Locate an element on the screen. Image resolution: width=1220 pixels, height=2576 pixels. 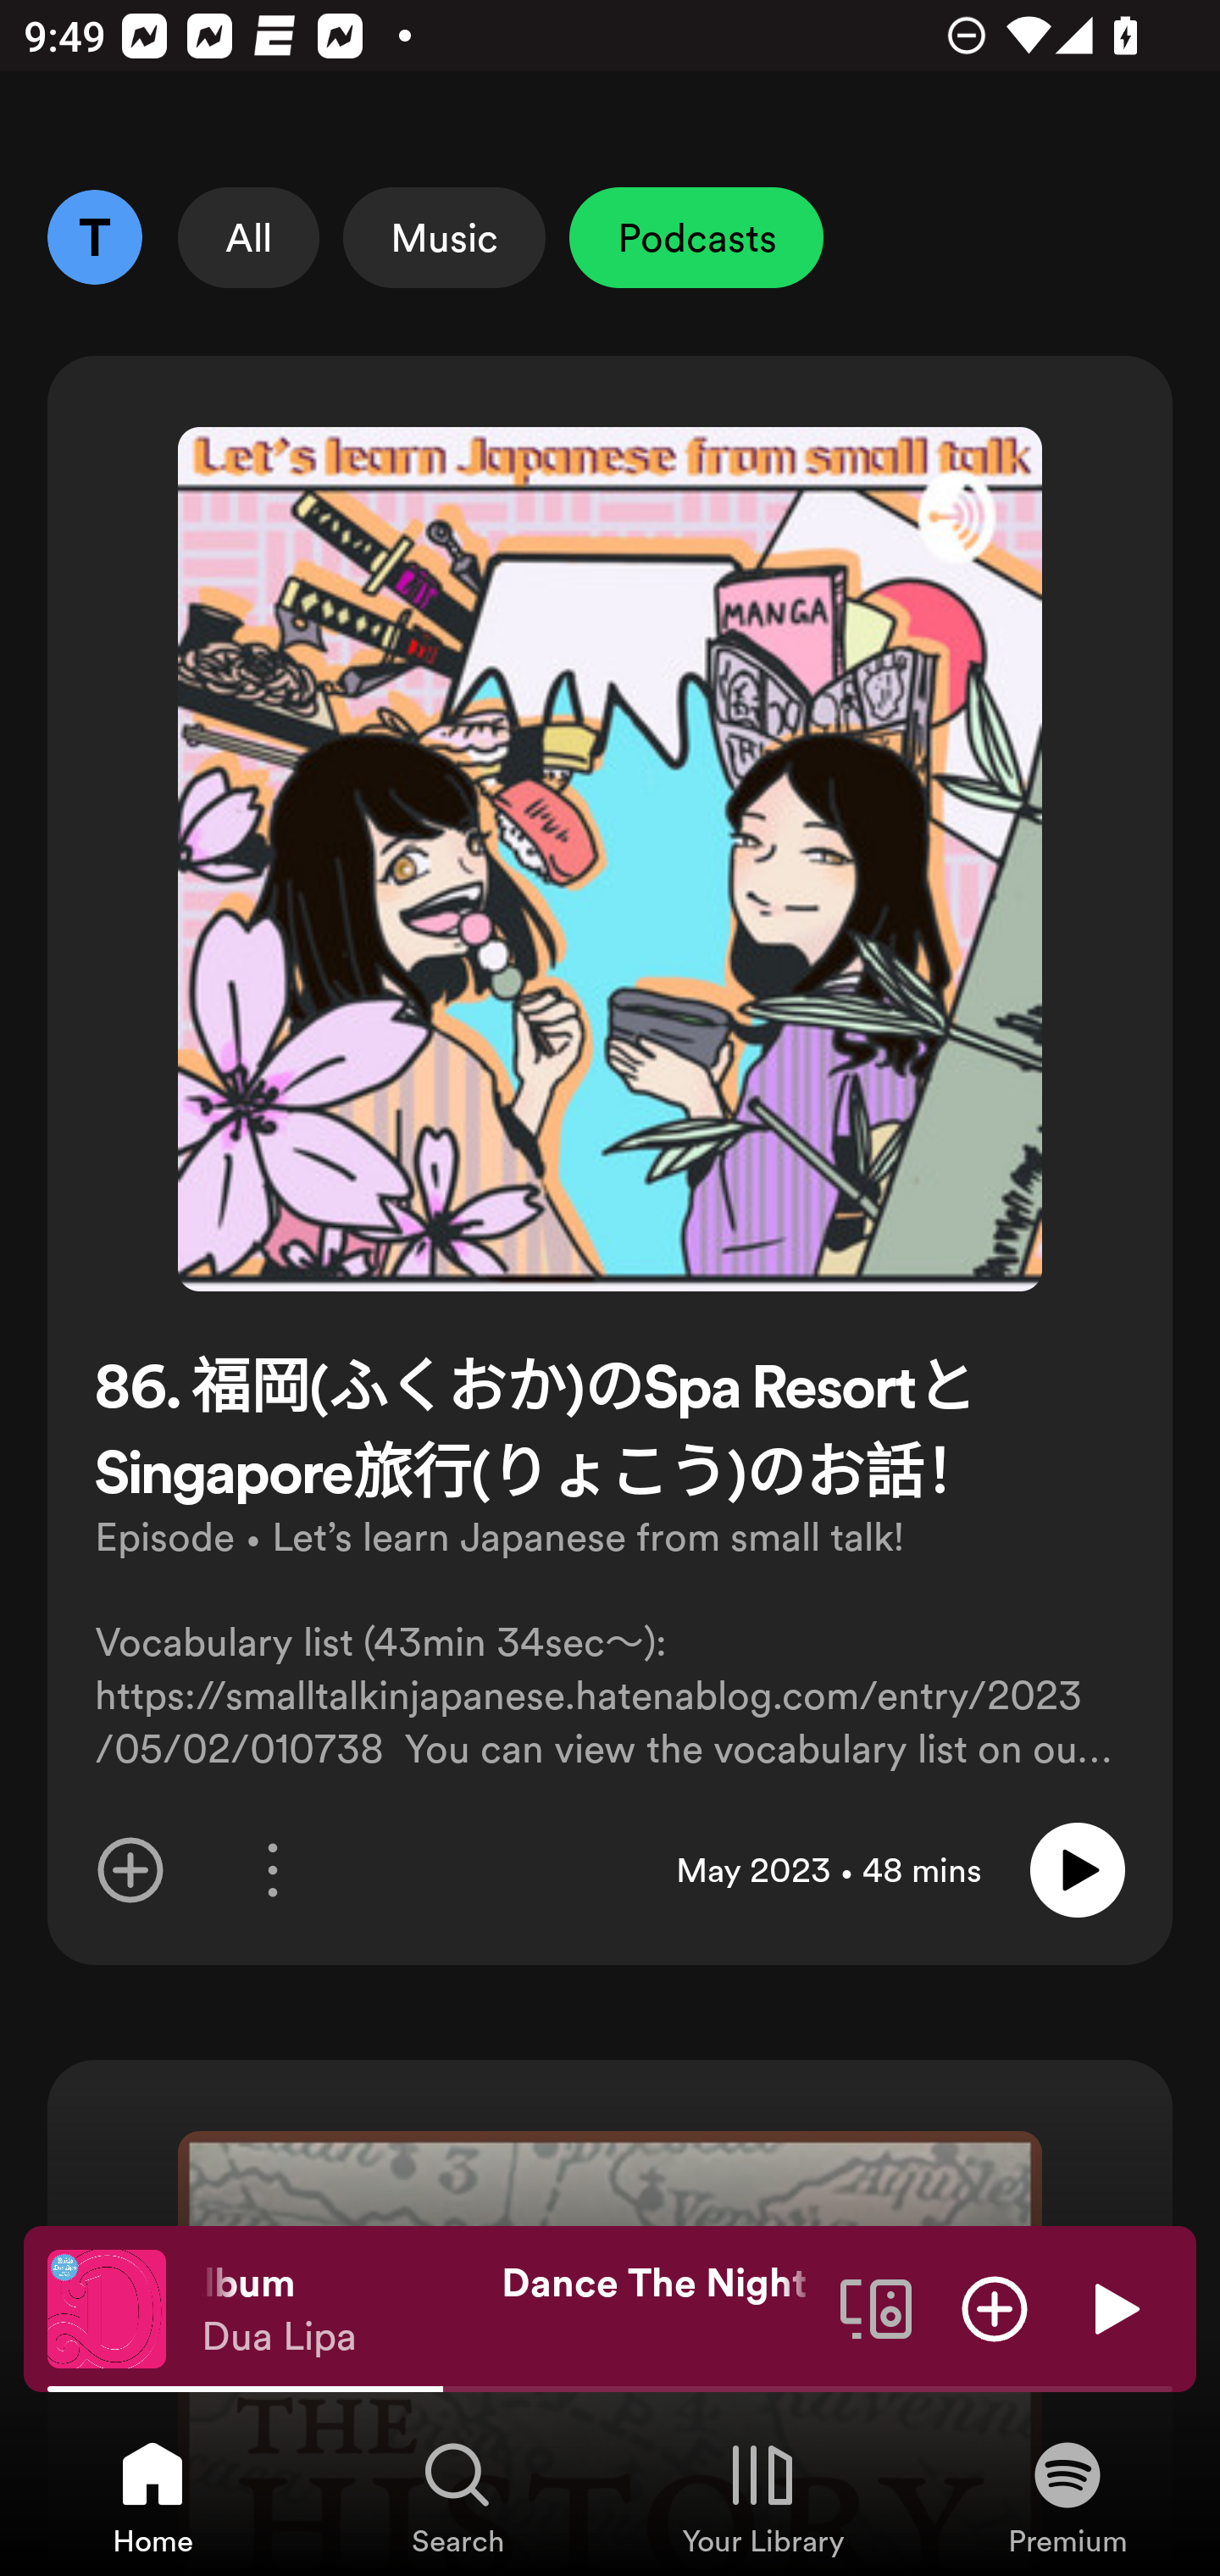
Music Select Music is located at coordinates (444, 237).